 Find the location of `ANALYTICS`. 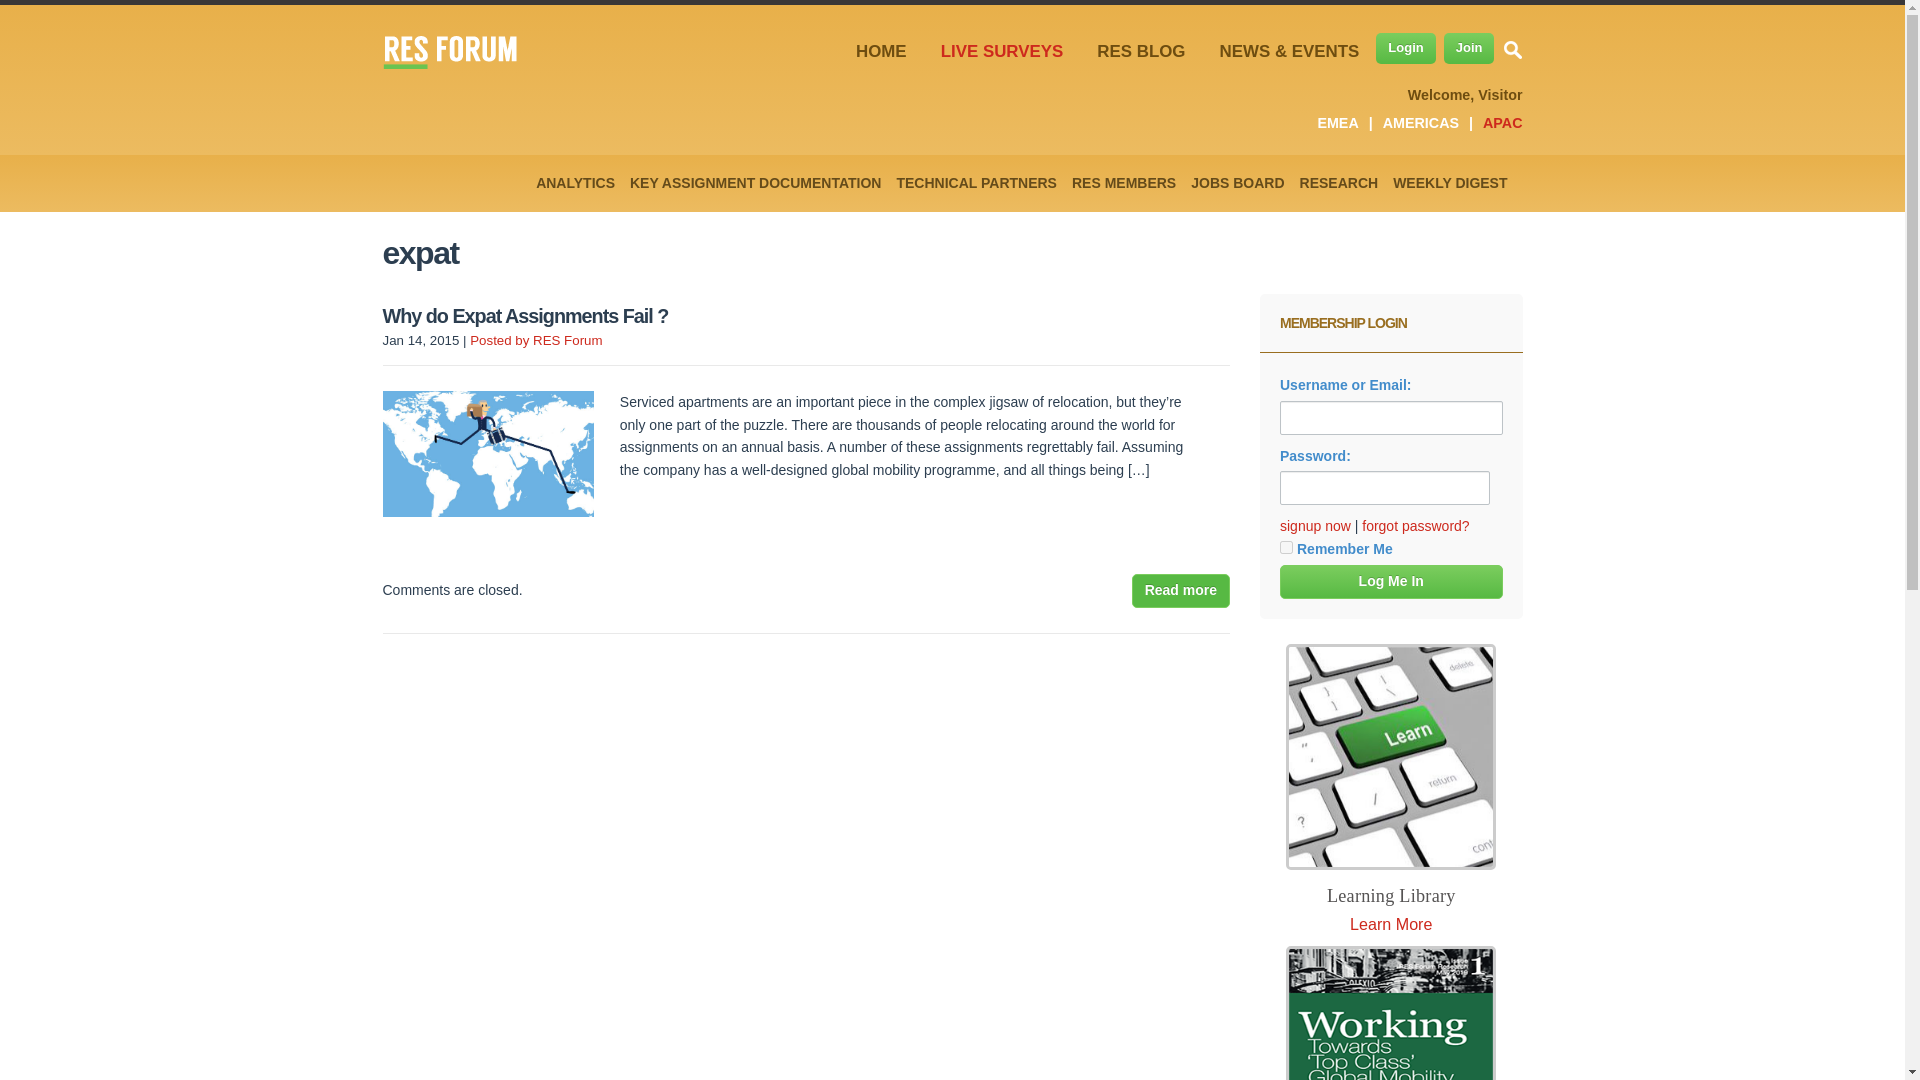

ANALYTICS is located at coordinates (574, 182).